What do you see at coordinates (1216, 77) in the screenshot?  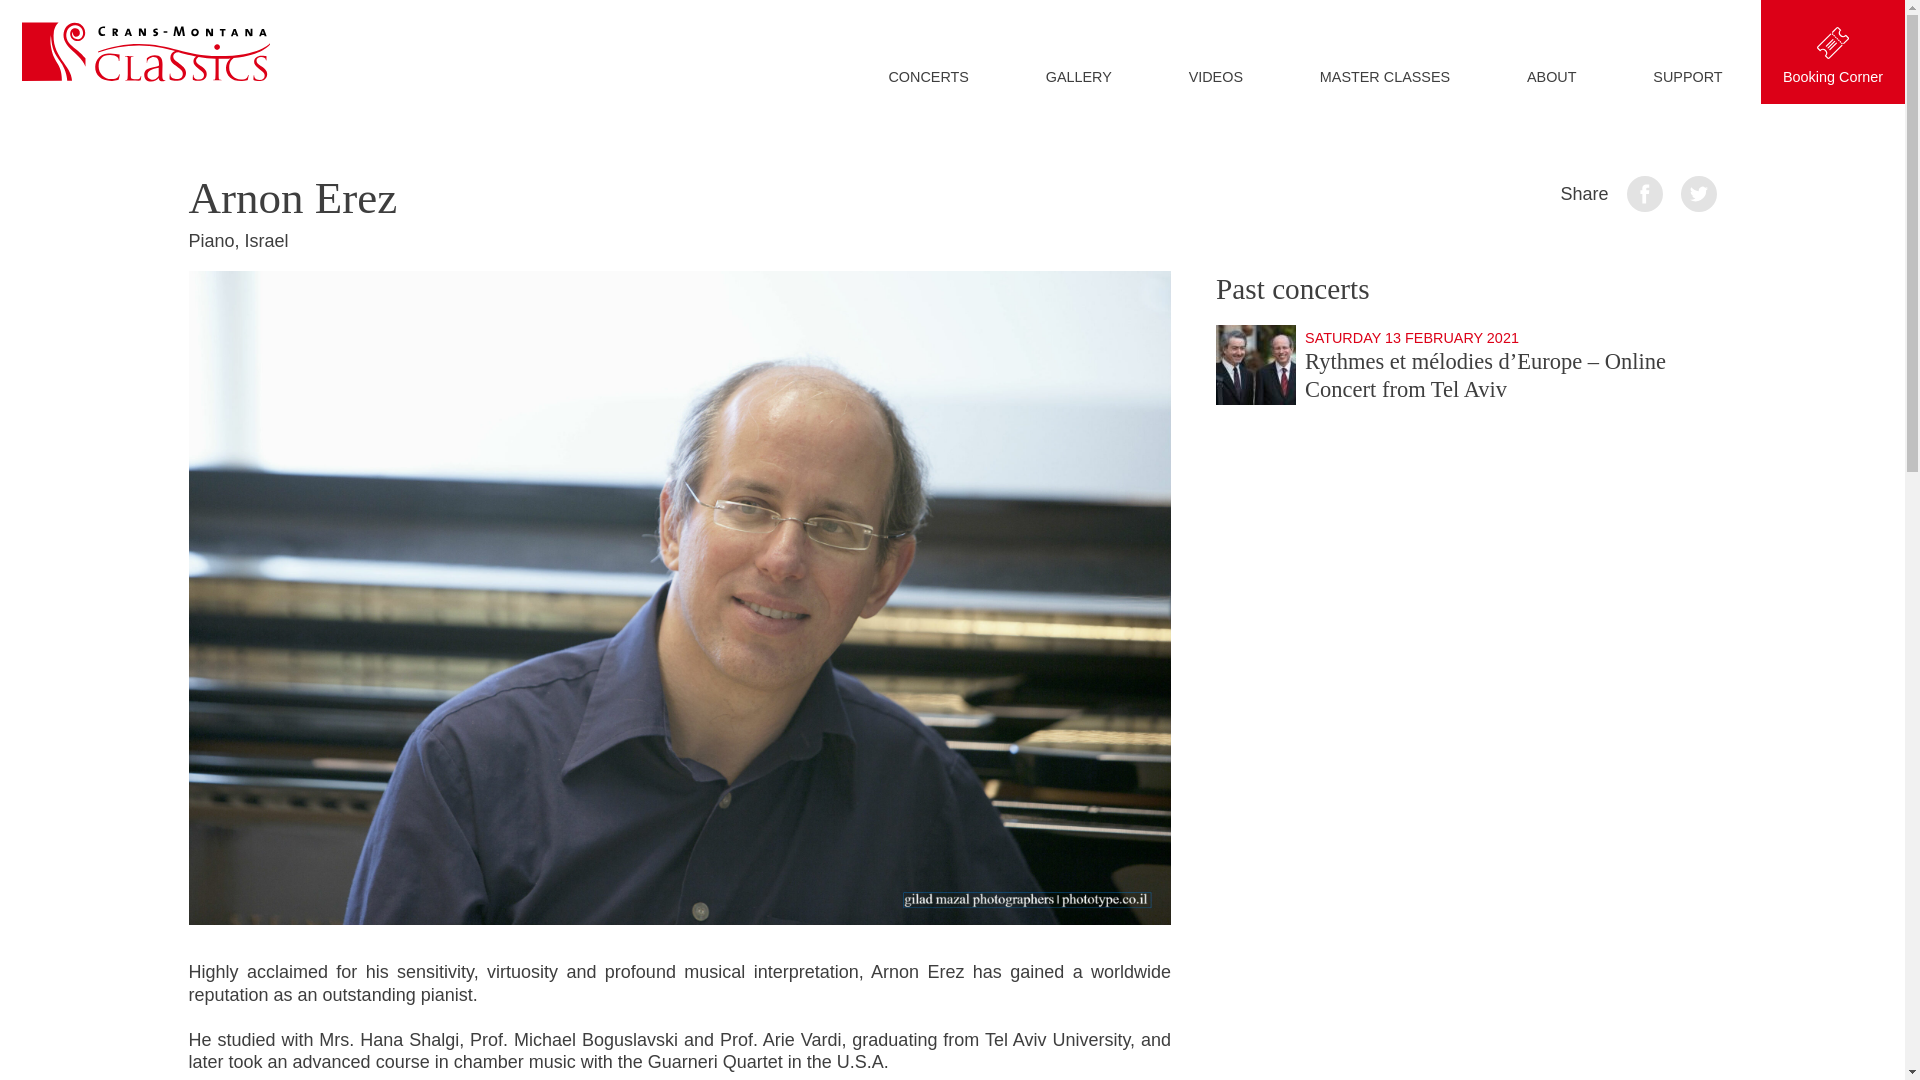 I see `VIDEOS` at bounding box center [1216, 77].